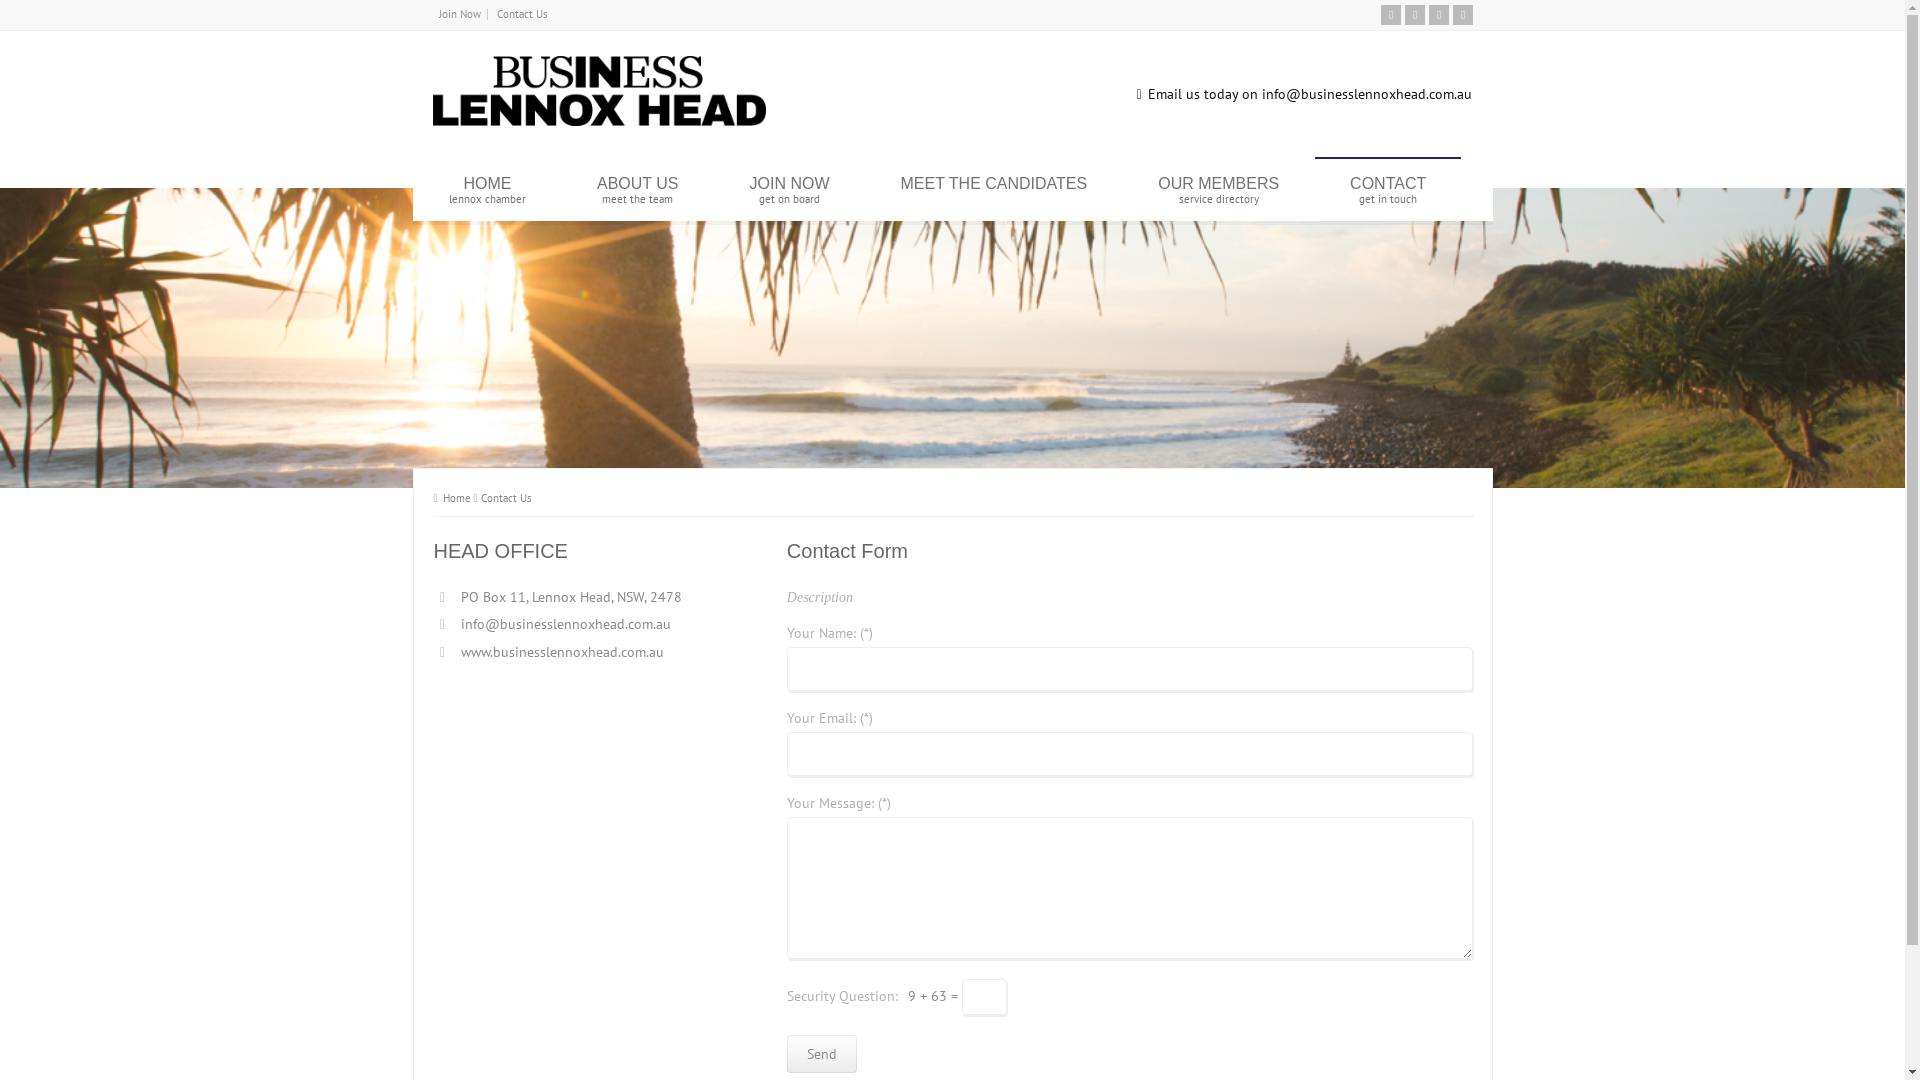 Image resolution: width=1920 pixels, height=1080 pixels. What do you see at coordinates (1390, 15) in the screenshot?
I see `Email` at bounding box center [1390, 15].